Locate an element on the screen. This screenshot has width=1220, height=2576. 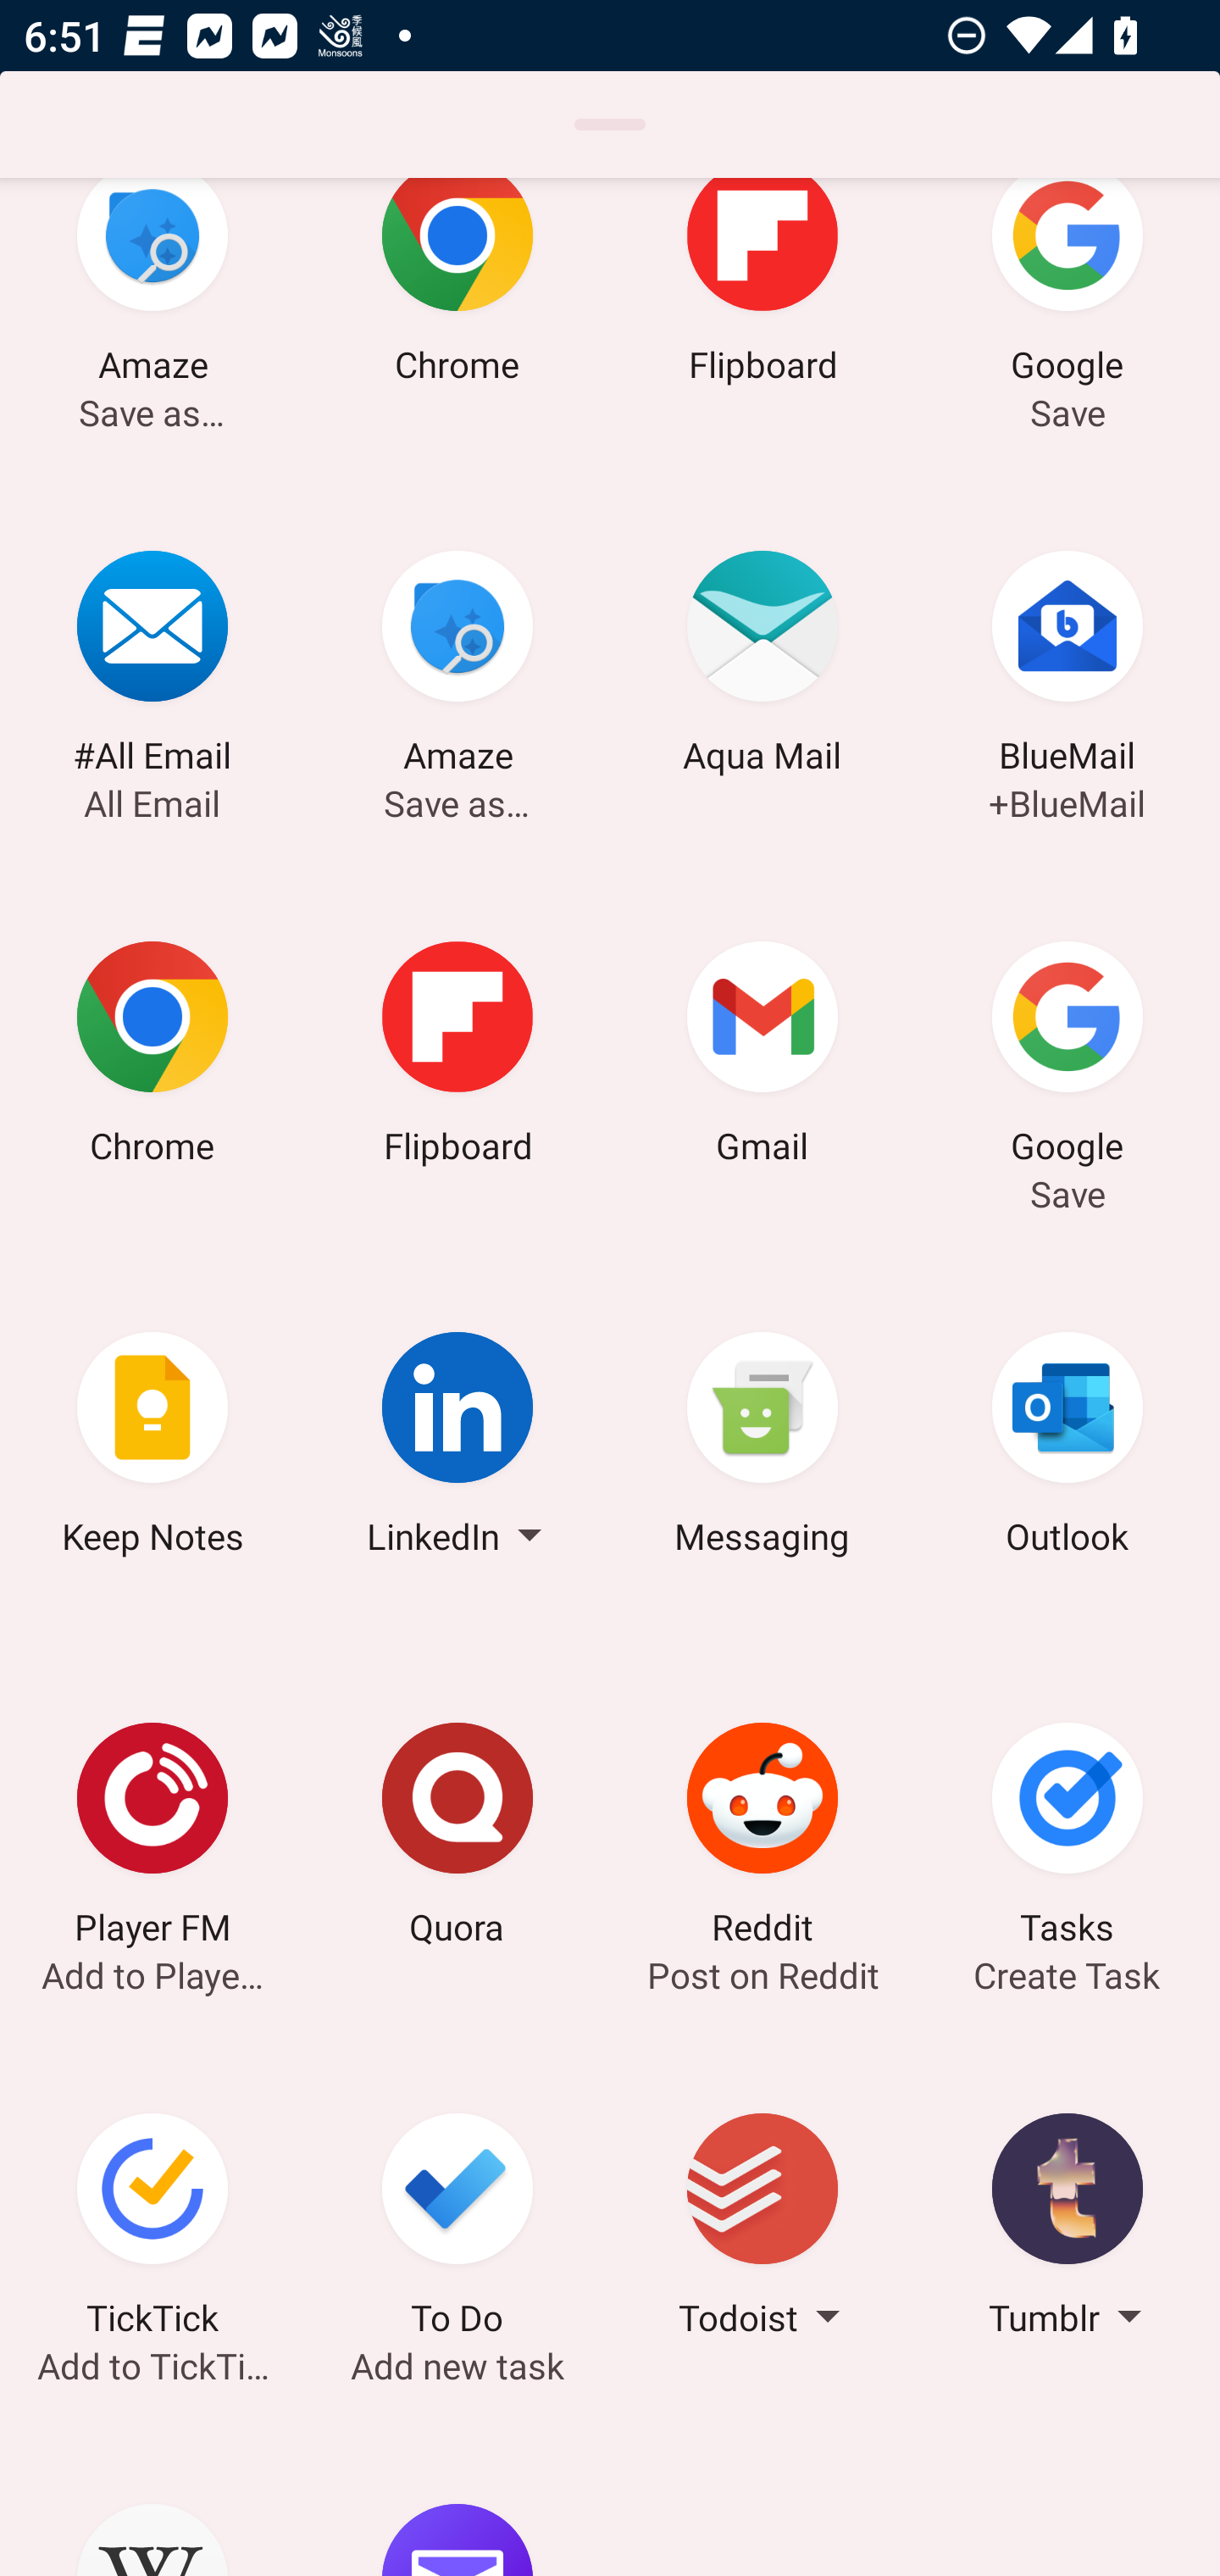
Tasks Create Task is located at coordinates (1067, 1839).